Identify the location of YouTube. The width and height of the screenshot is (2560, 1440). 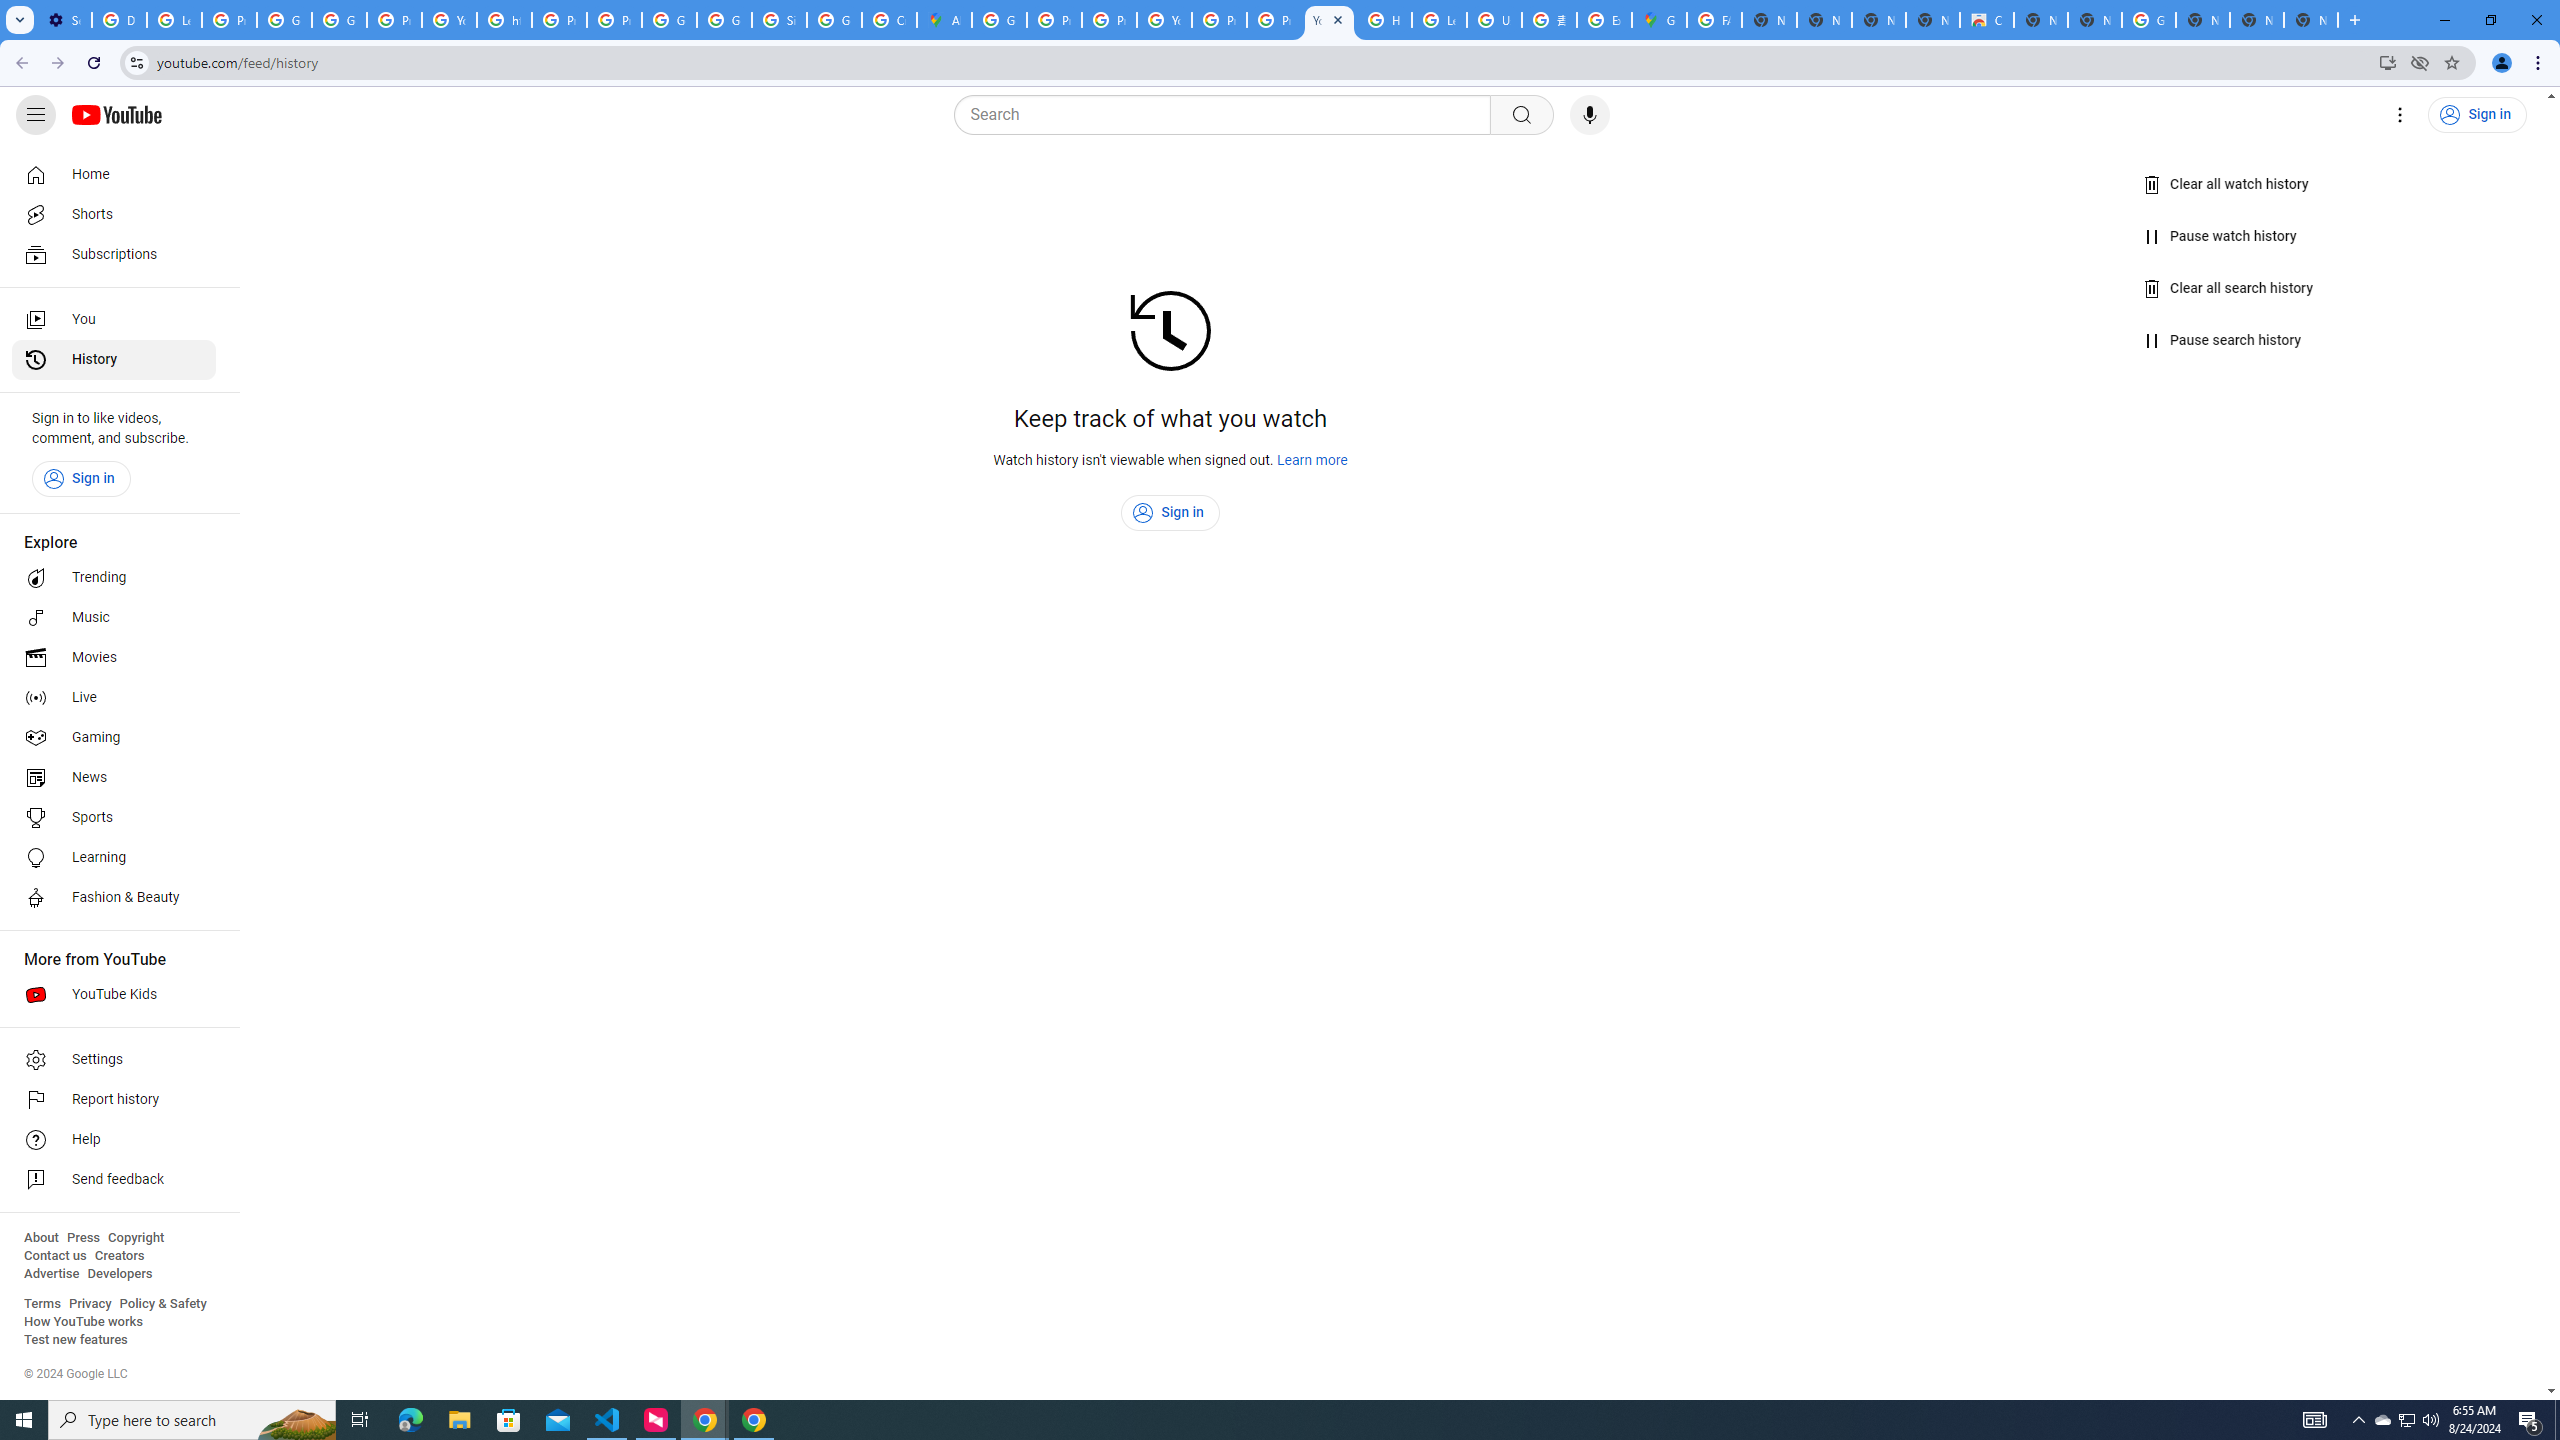
(1330, 20).